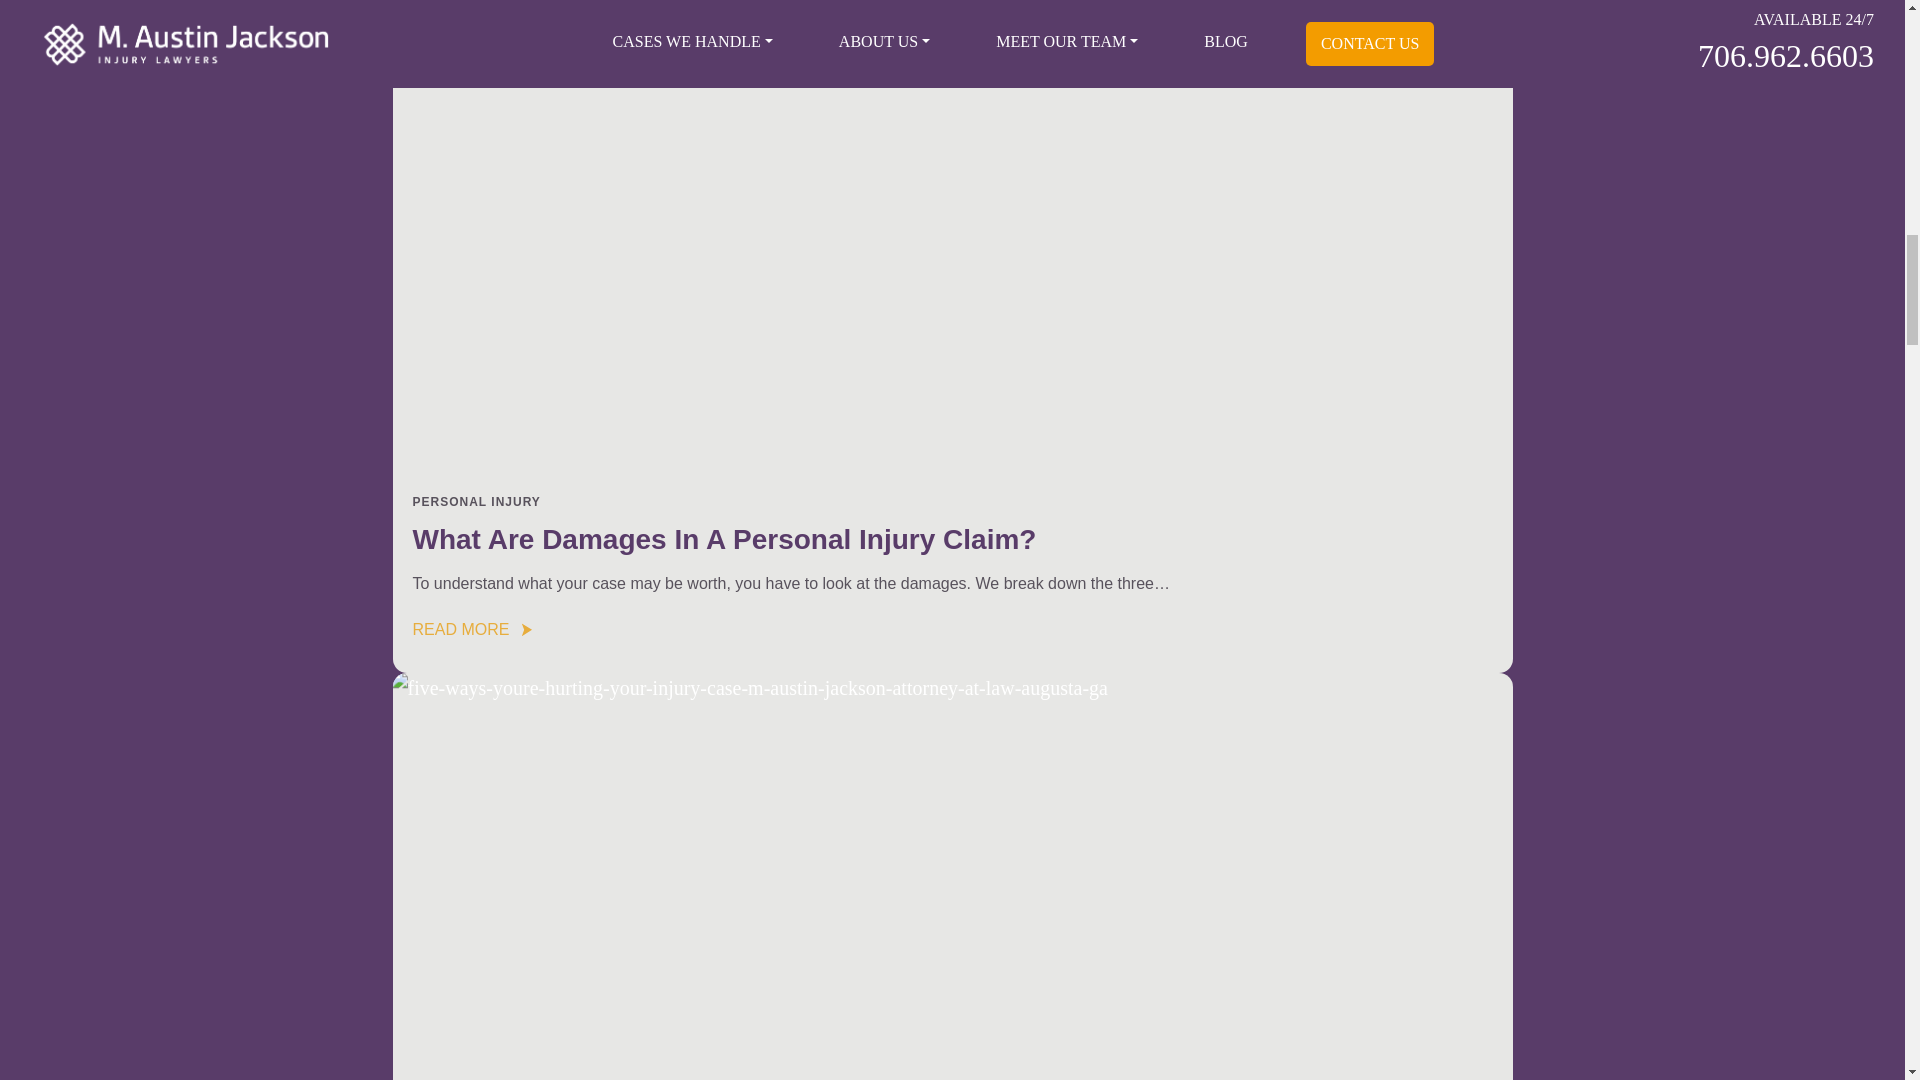 The width and height of the screenshot is (1920, 1080). Describe the element at coordinates (724, 539) in the screenshot. I see `What Are Damages In A Personal Injury Claim?` at that location.